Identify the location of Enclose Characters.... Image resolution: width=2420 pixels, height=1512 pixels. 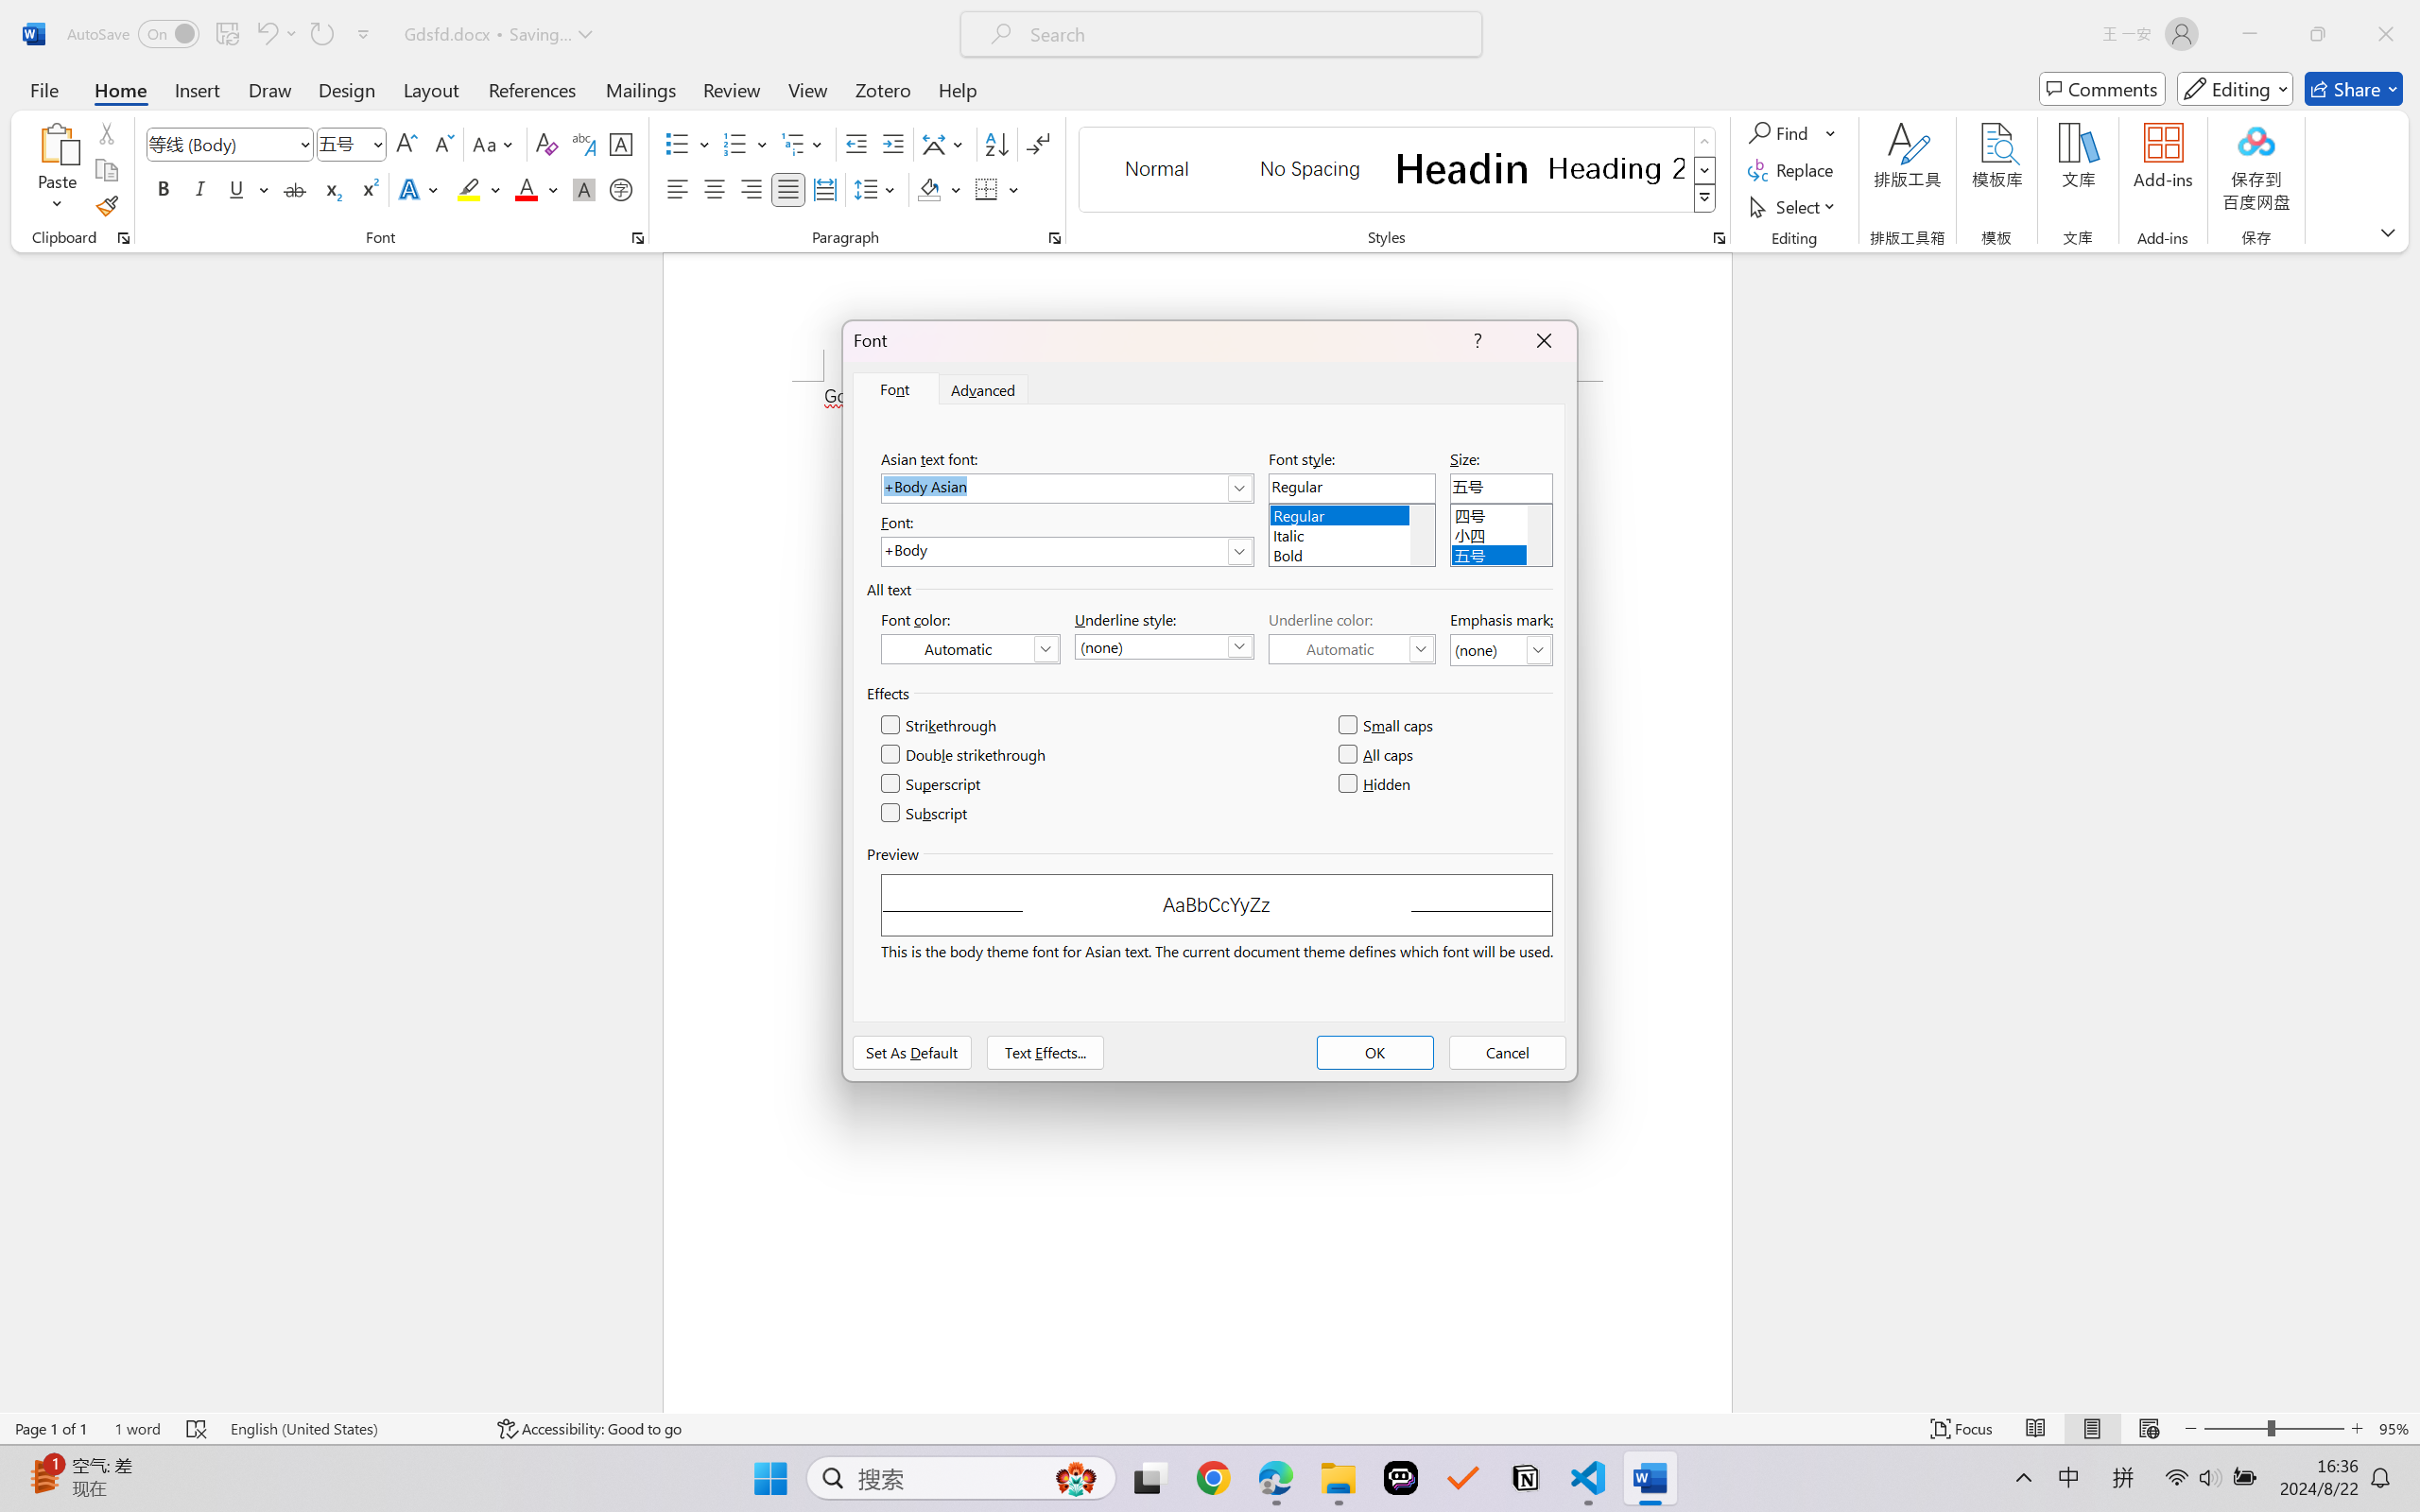
(622, 189).